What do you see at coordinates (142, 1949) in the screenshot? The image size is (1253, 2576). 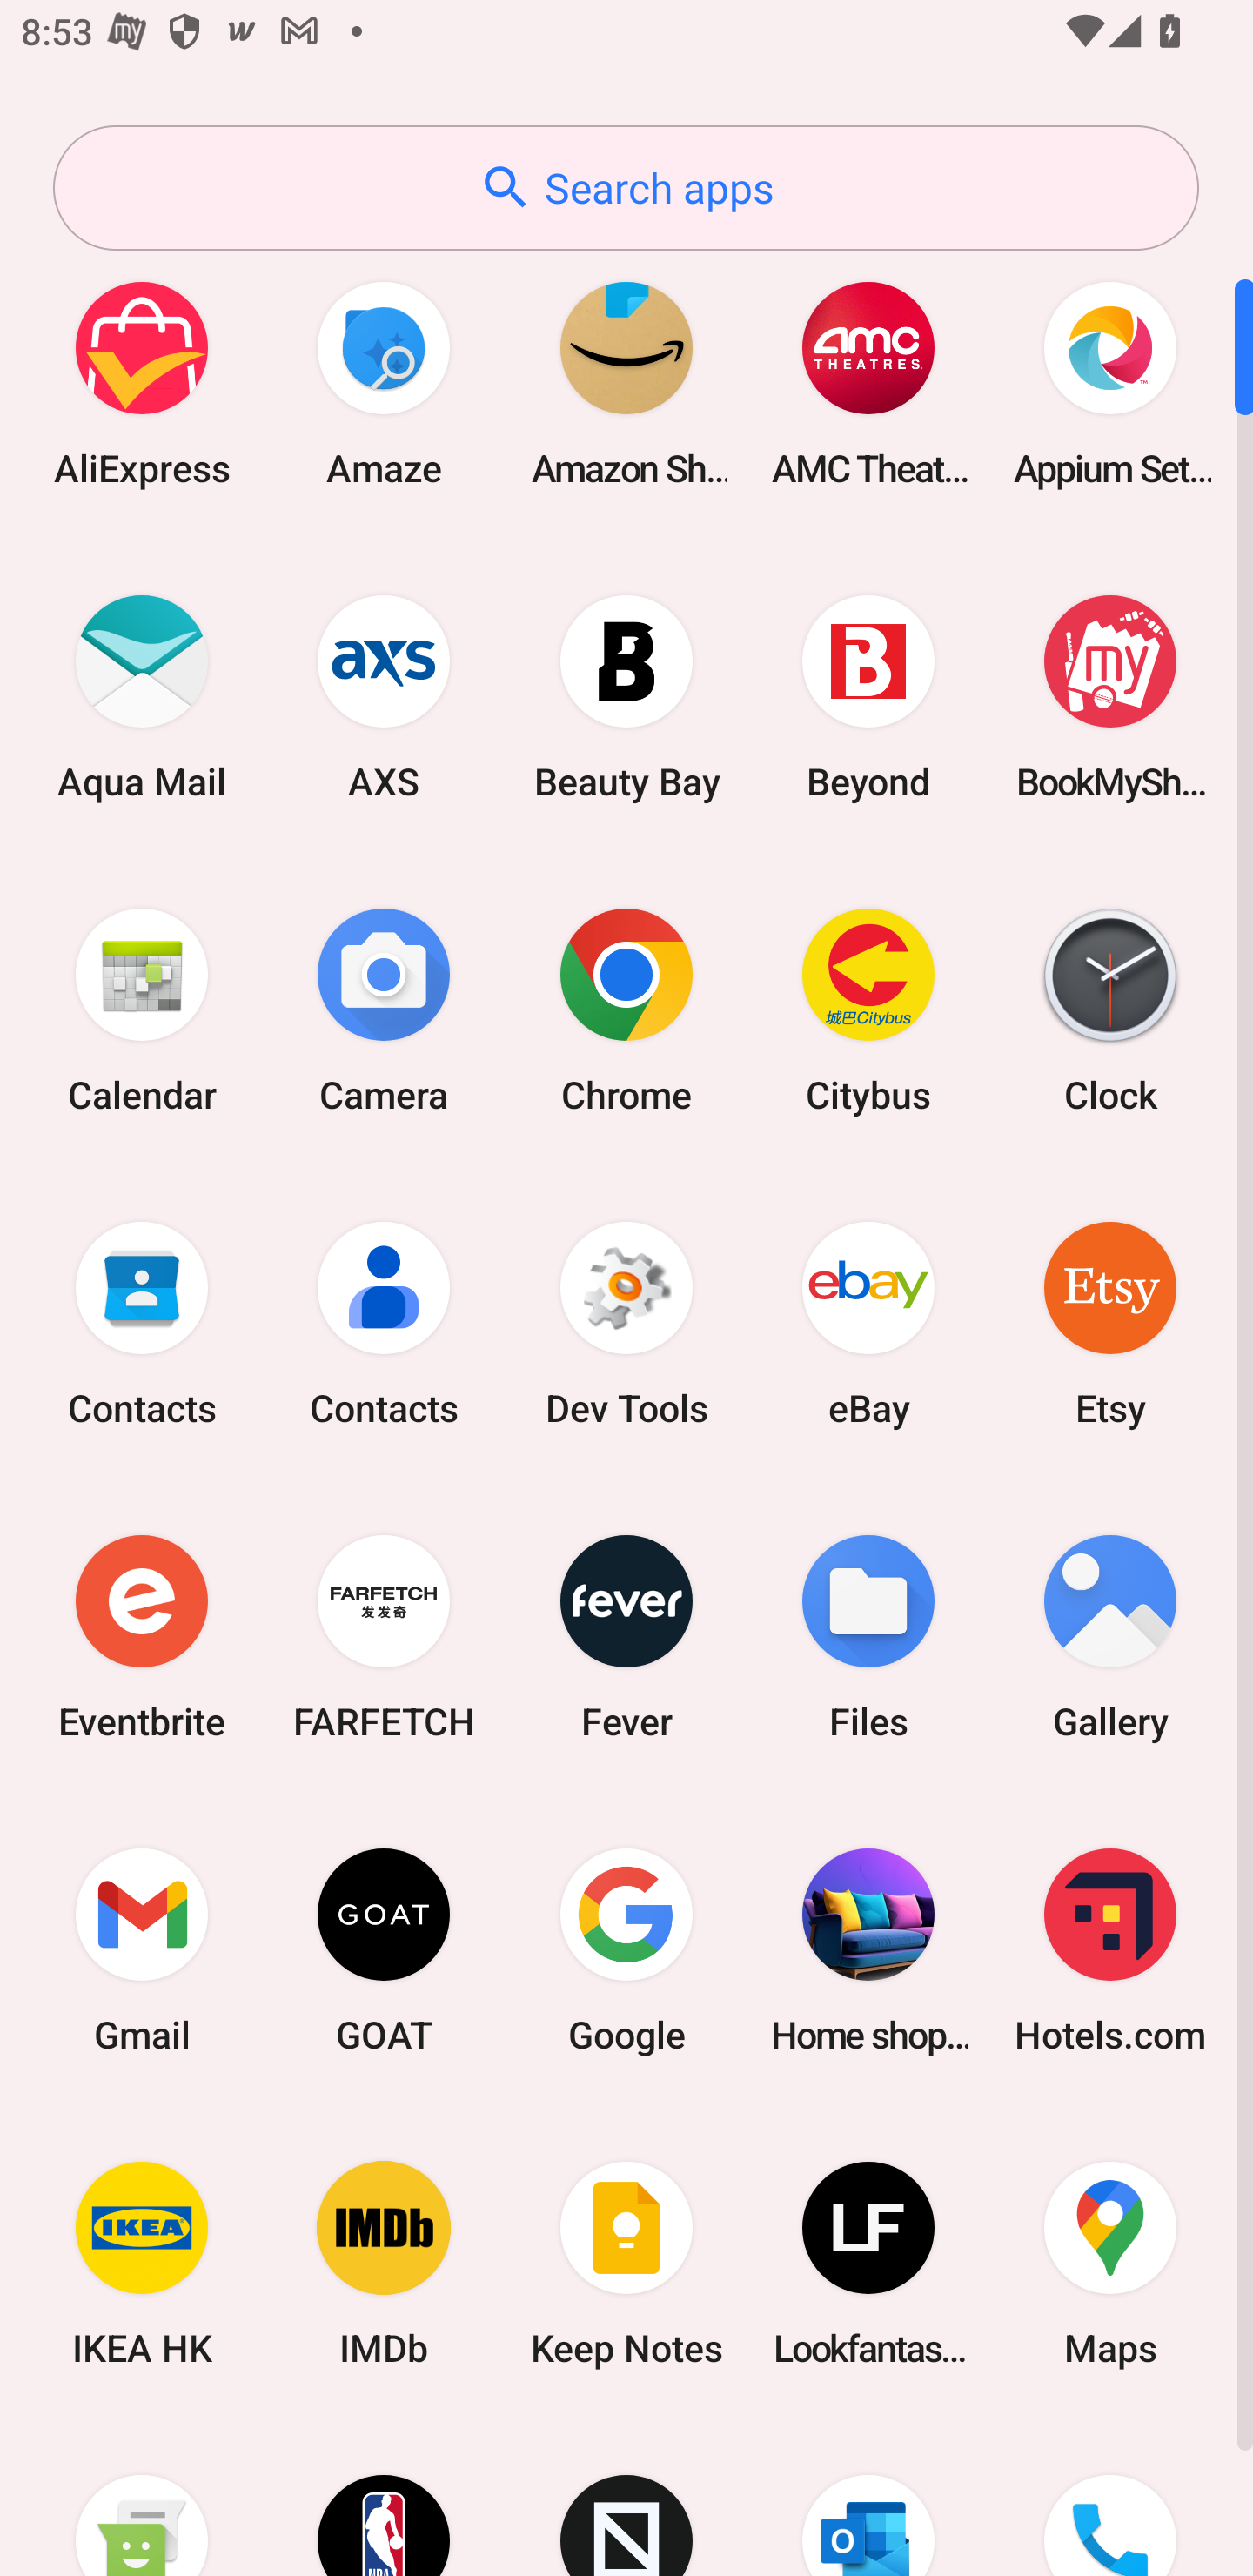 I see `Gmail` at bounding box center [142, 1949].